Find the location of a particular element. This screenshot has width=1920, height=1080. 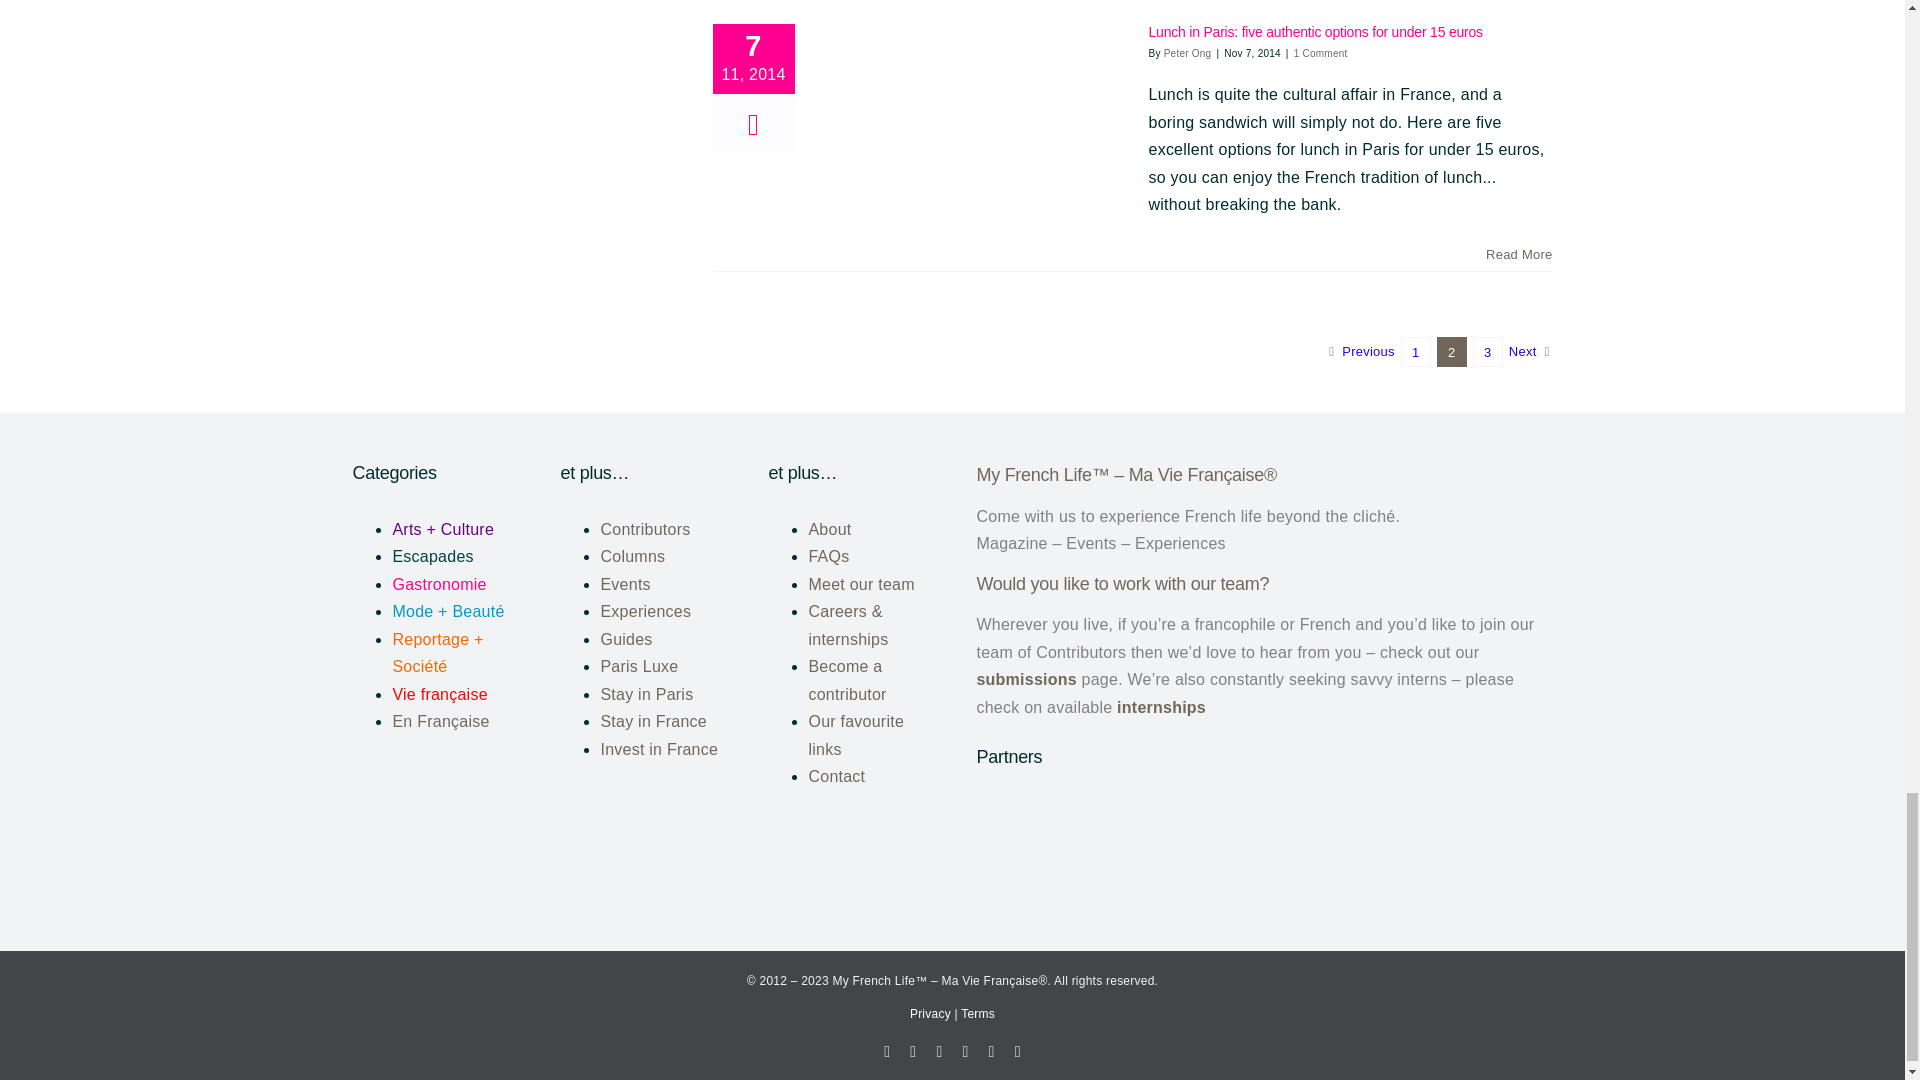

Posts by Peter Ong is located at coordinates (1187, 53).